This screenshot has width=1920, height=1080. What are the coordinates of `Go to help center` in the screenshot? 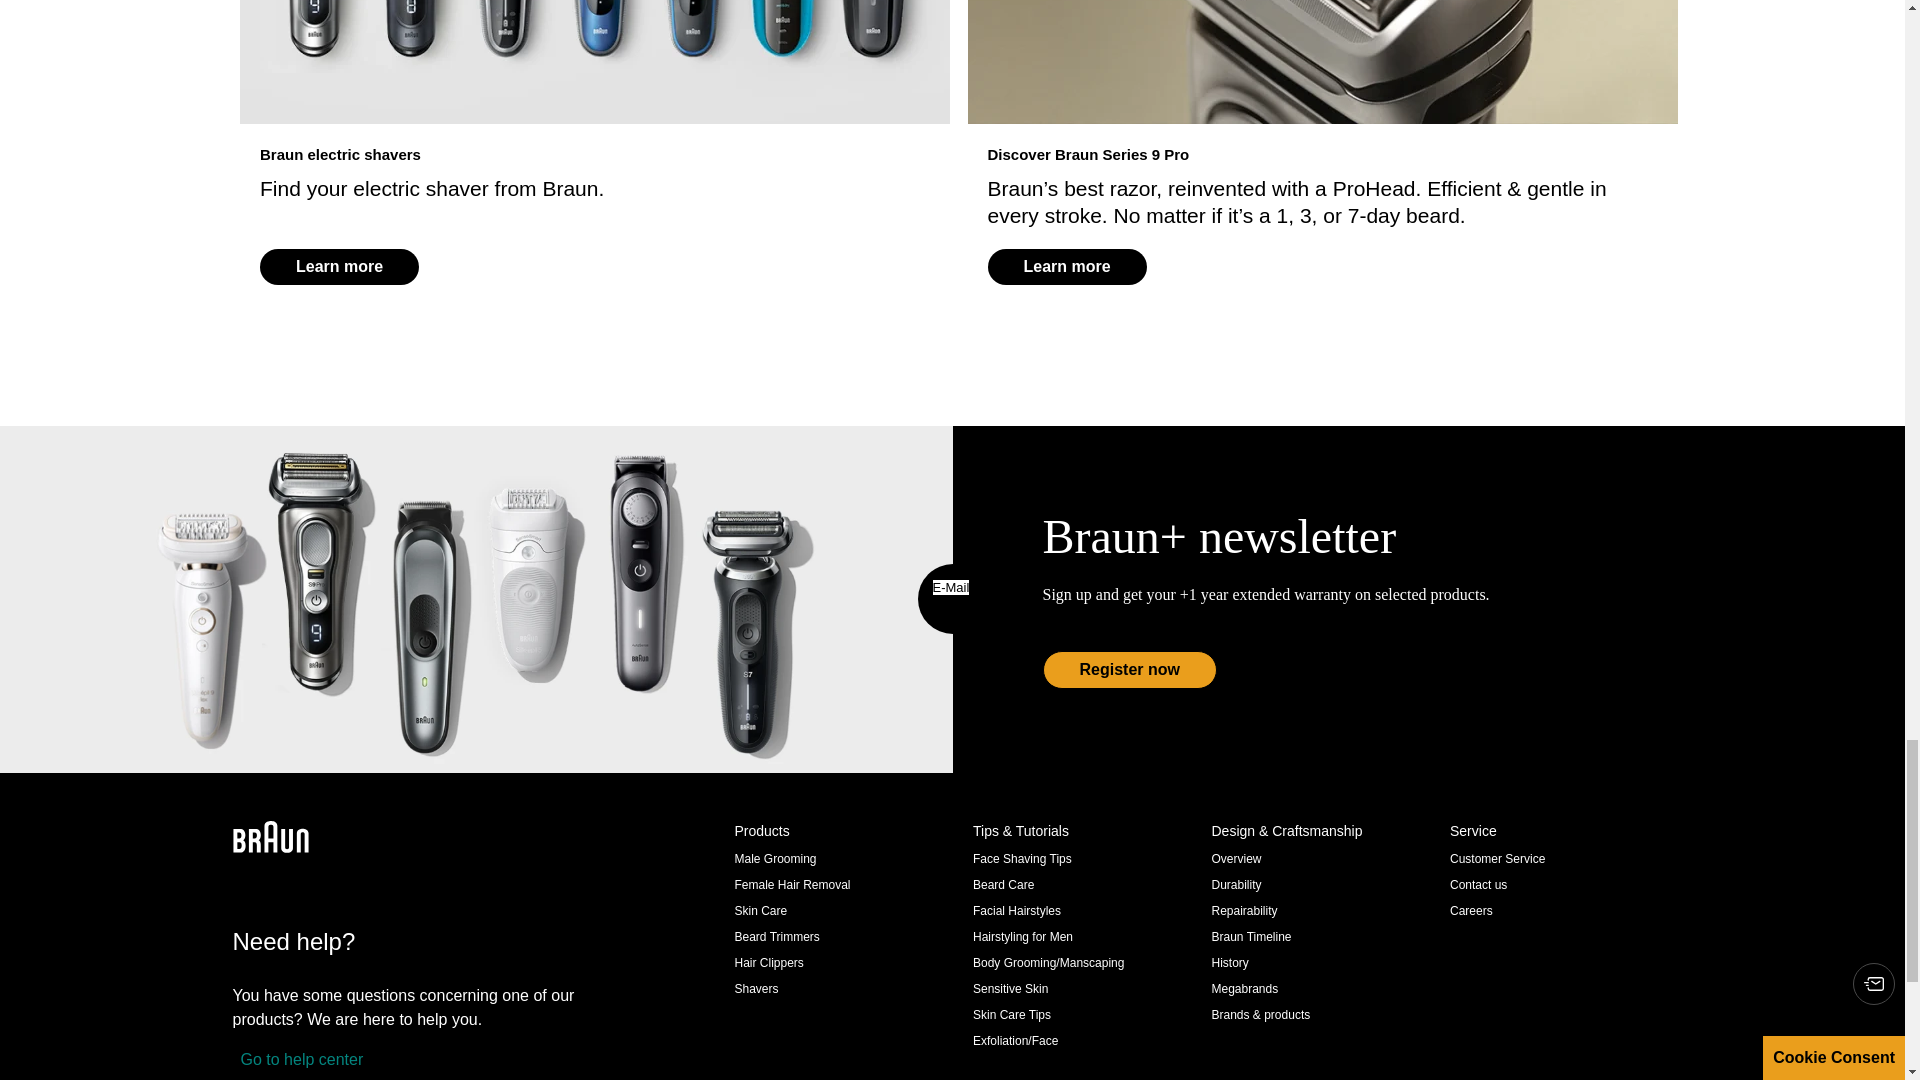 It's located at (297, 1060).